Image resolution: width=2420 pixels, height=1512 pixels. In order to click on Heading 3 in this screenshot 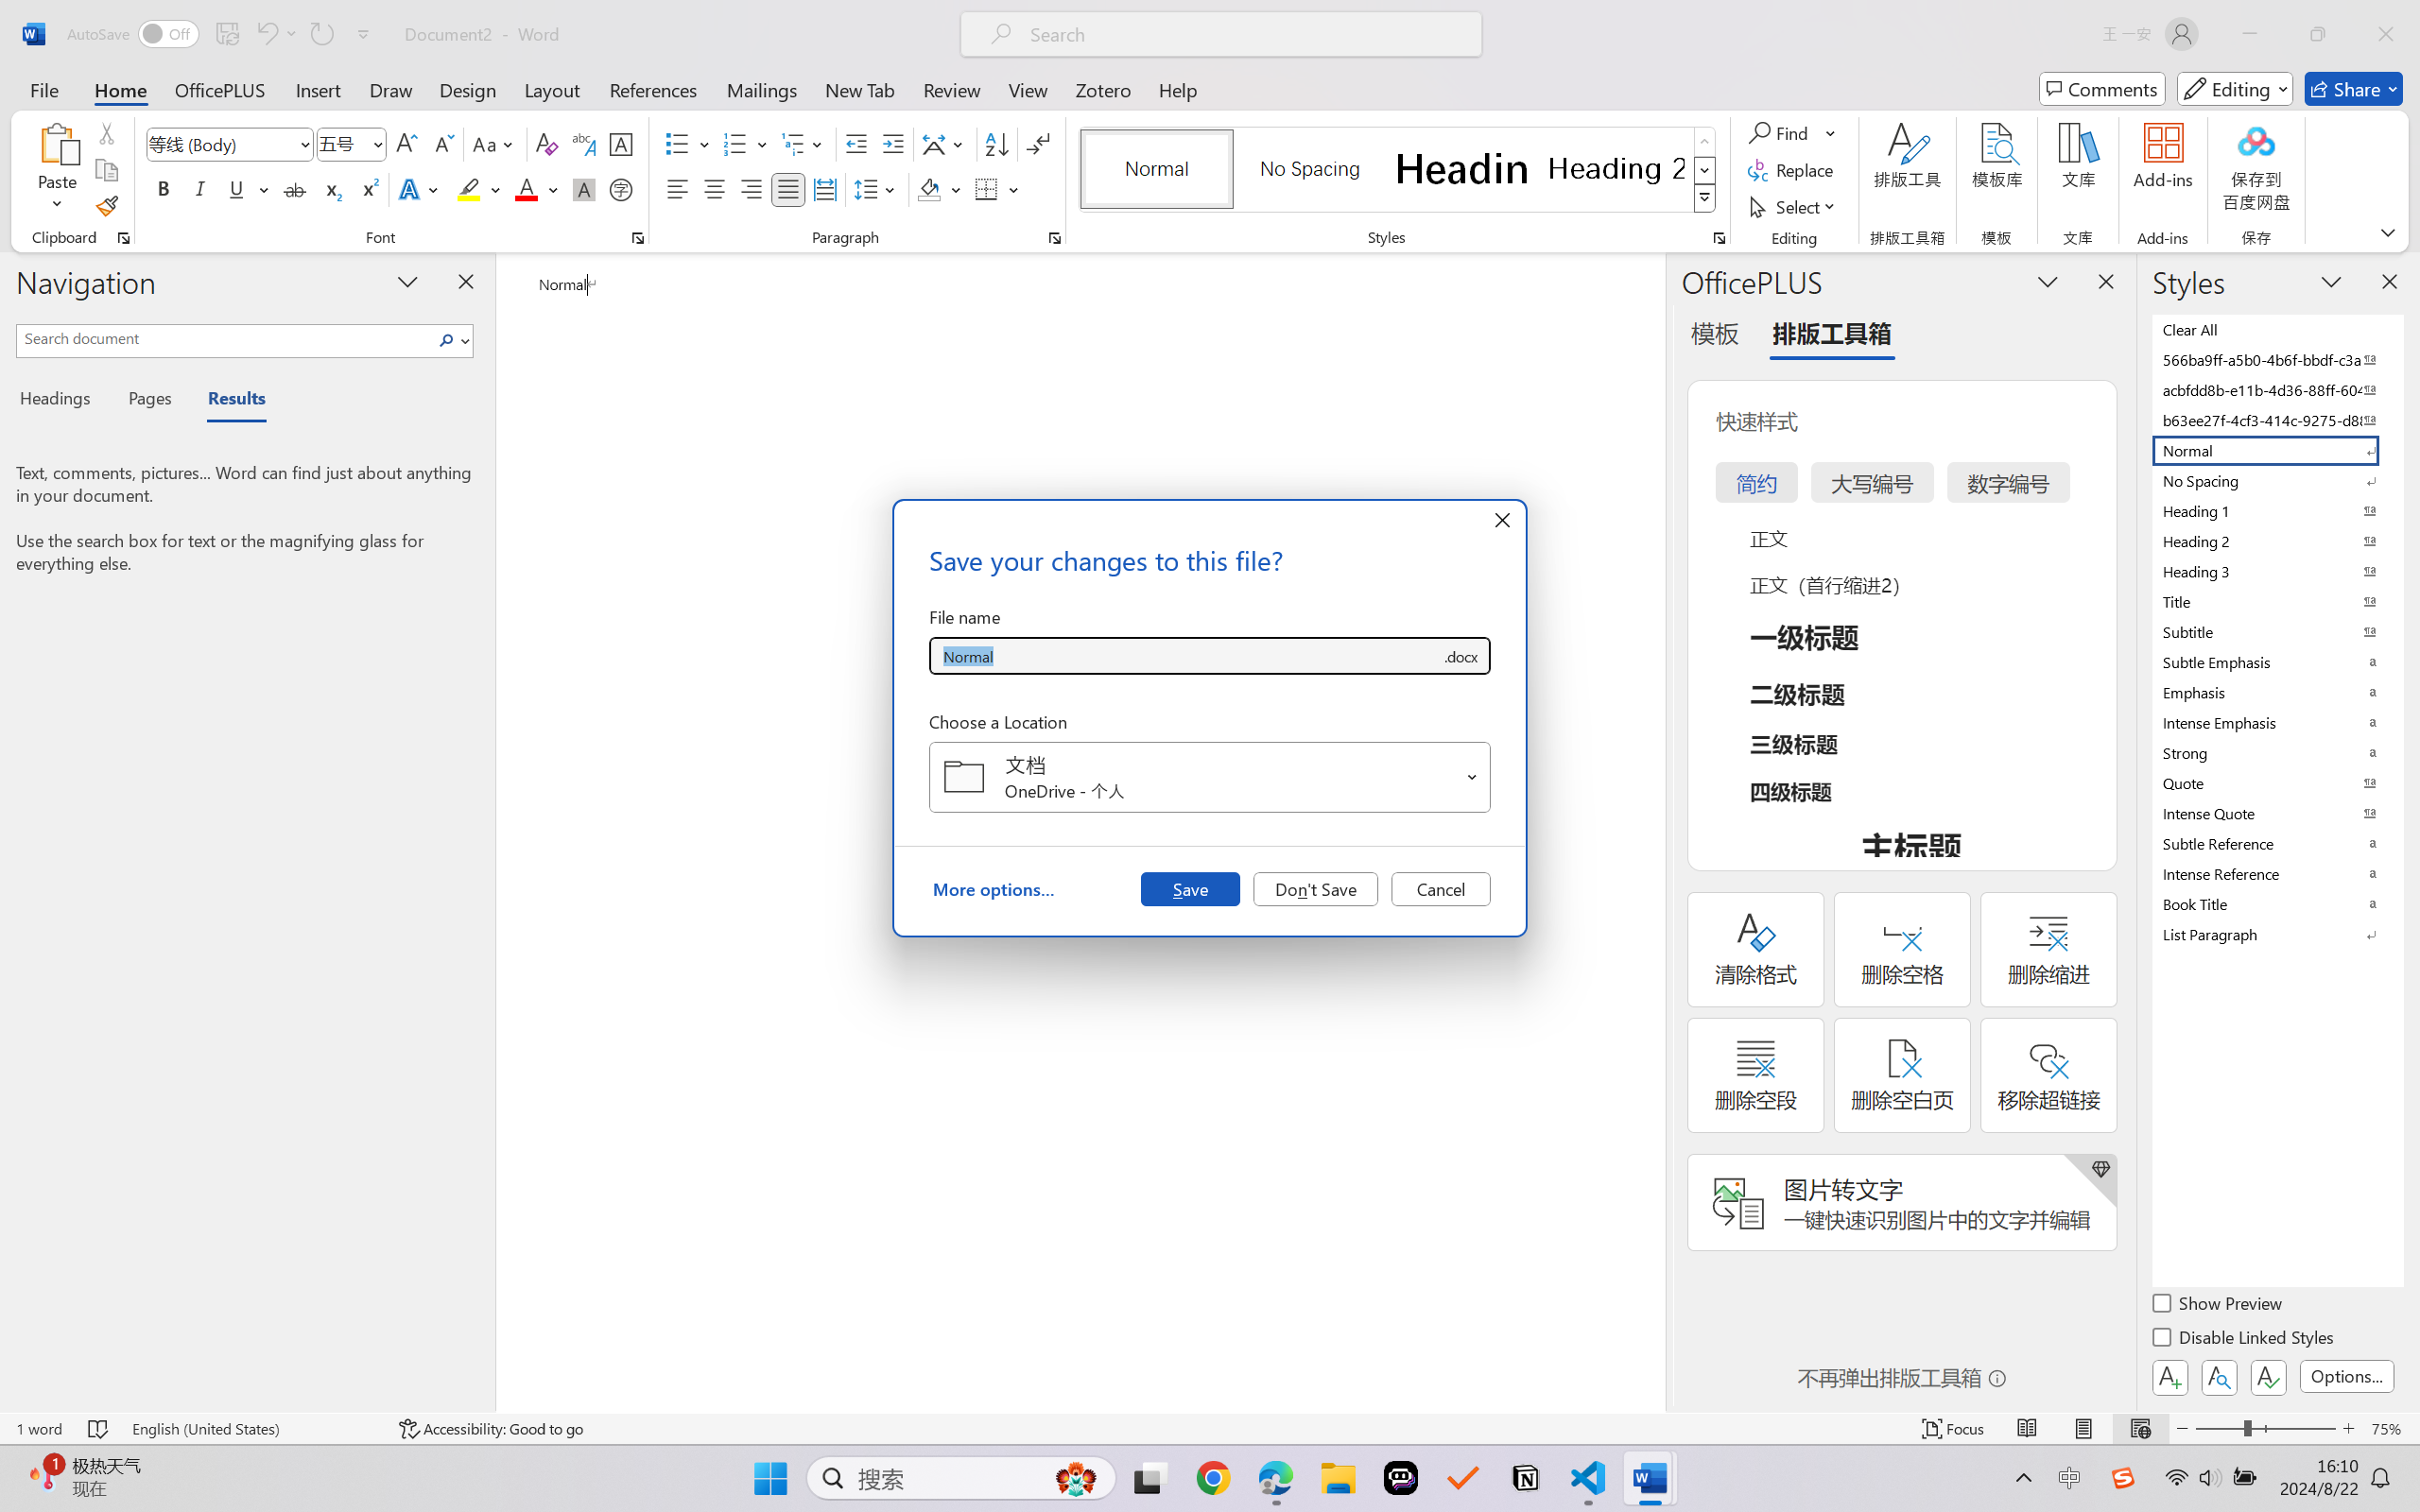, I will do `click(2276, 571)`.